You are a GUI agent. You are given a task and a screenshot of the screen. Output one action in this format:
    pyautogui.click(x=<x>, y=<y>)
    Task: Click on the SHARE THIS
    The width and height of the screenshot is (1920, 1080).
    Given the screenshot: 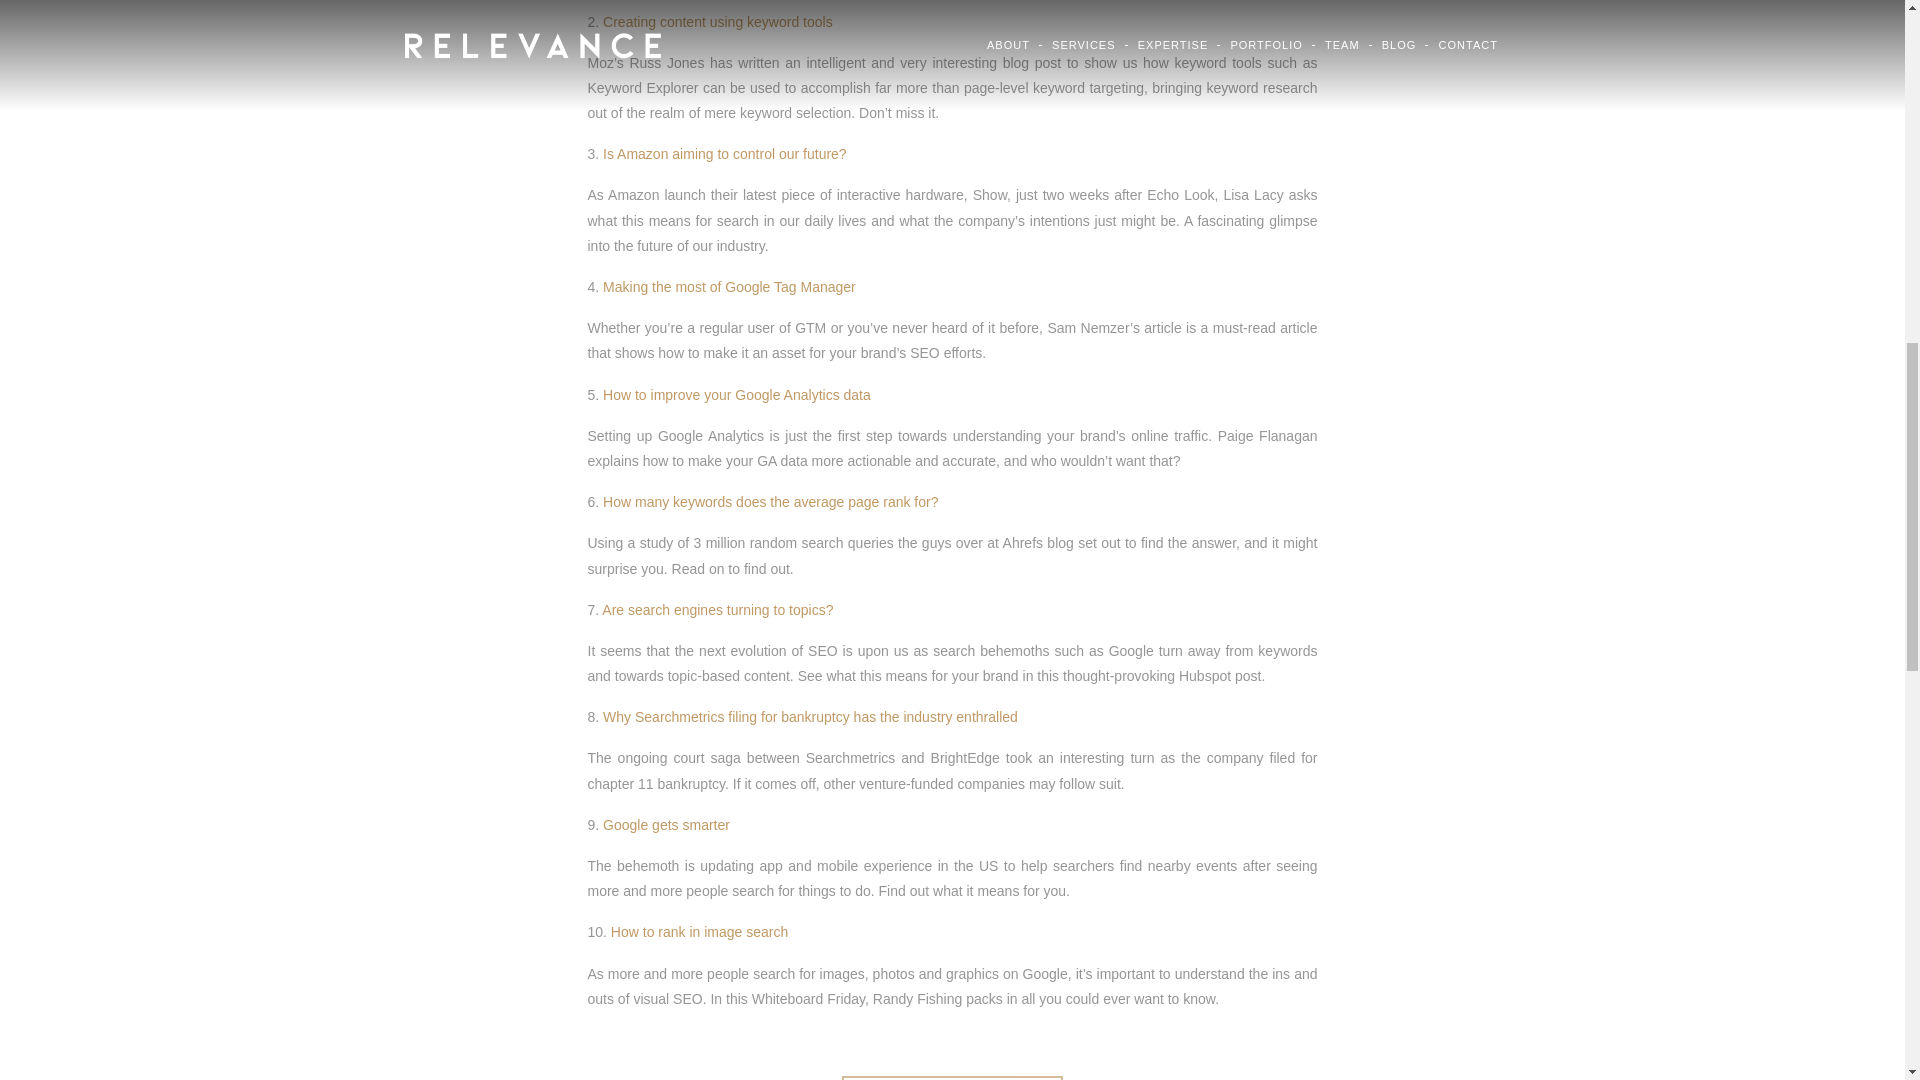 What is the action you would take?
    pyautogui.click(x=952, y=1078)
    